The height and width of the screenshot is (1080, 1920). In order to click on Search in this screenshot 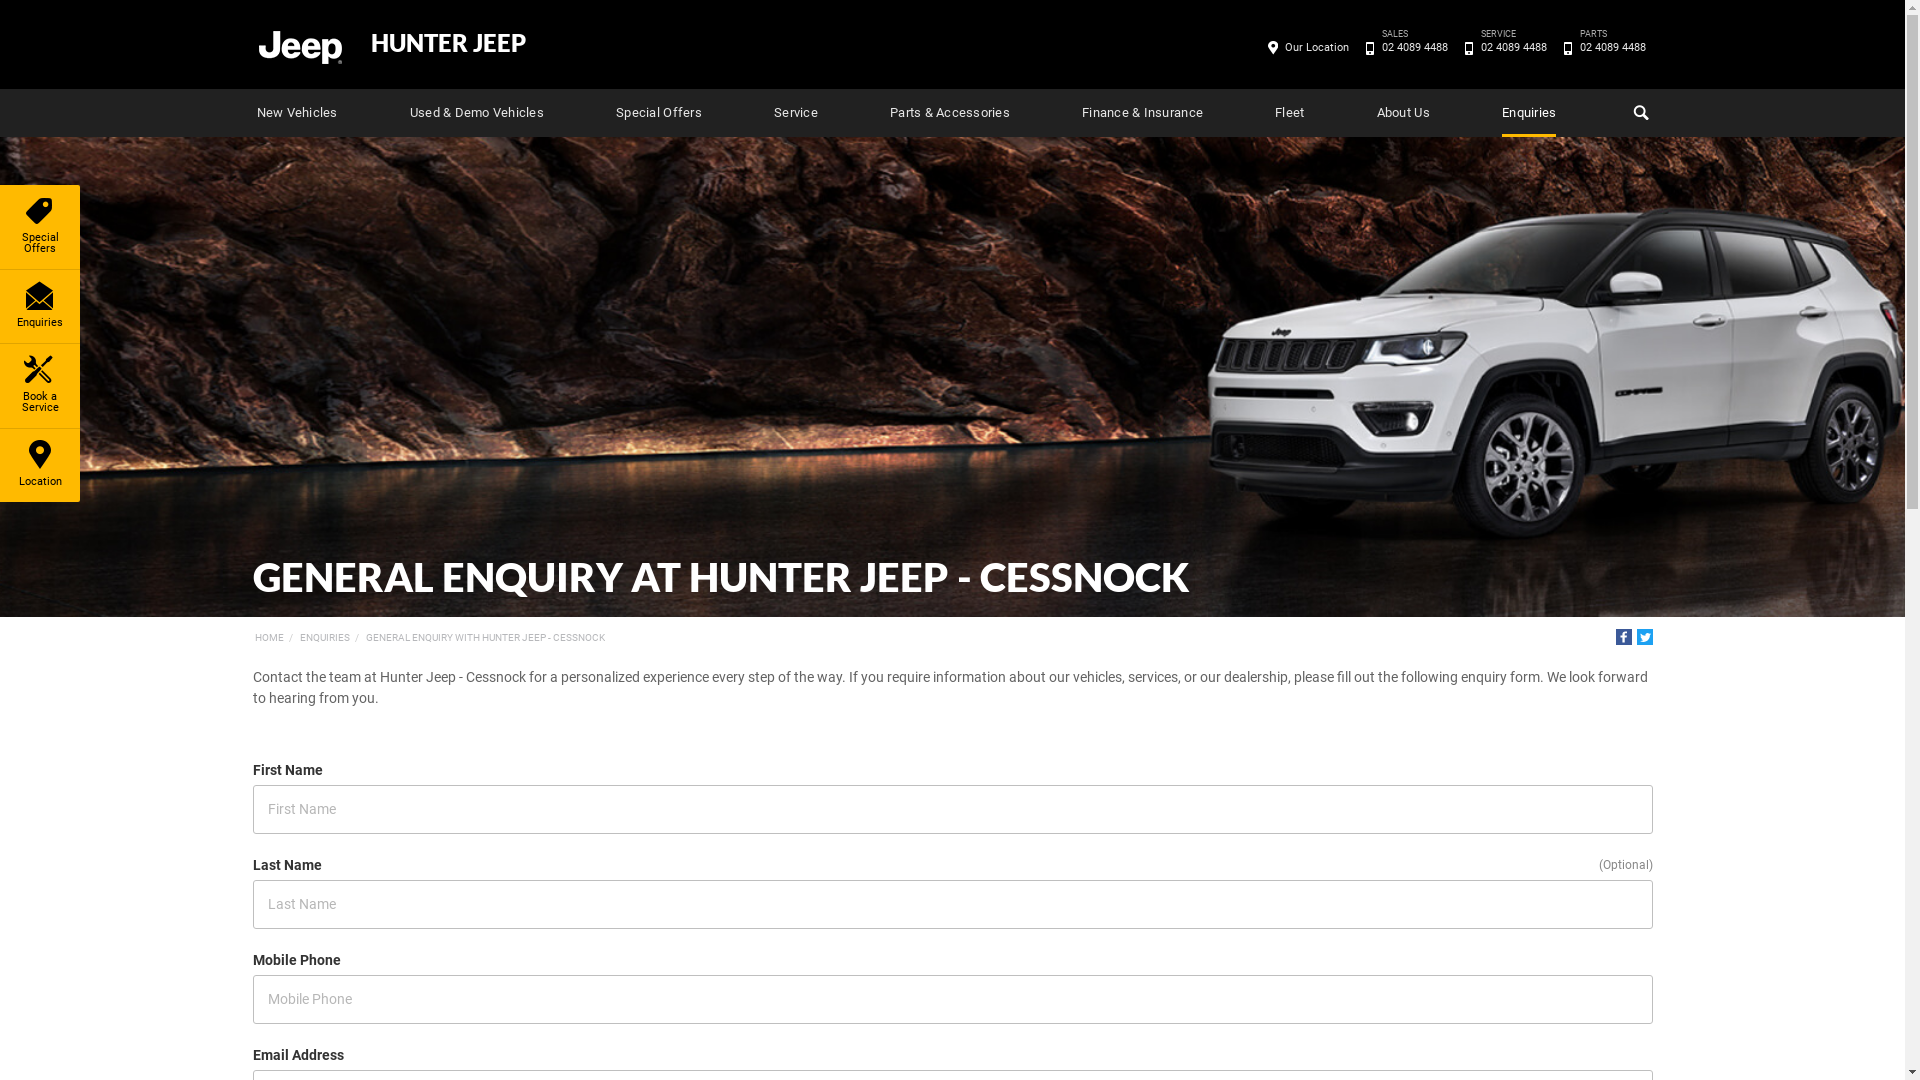, I will do `click(1638, 113)`.